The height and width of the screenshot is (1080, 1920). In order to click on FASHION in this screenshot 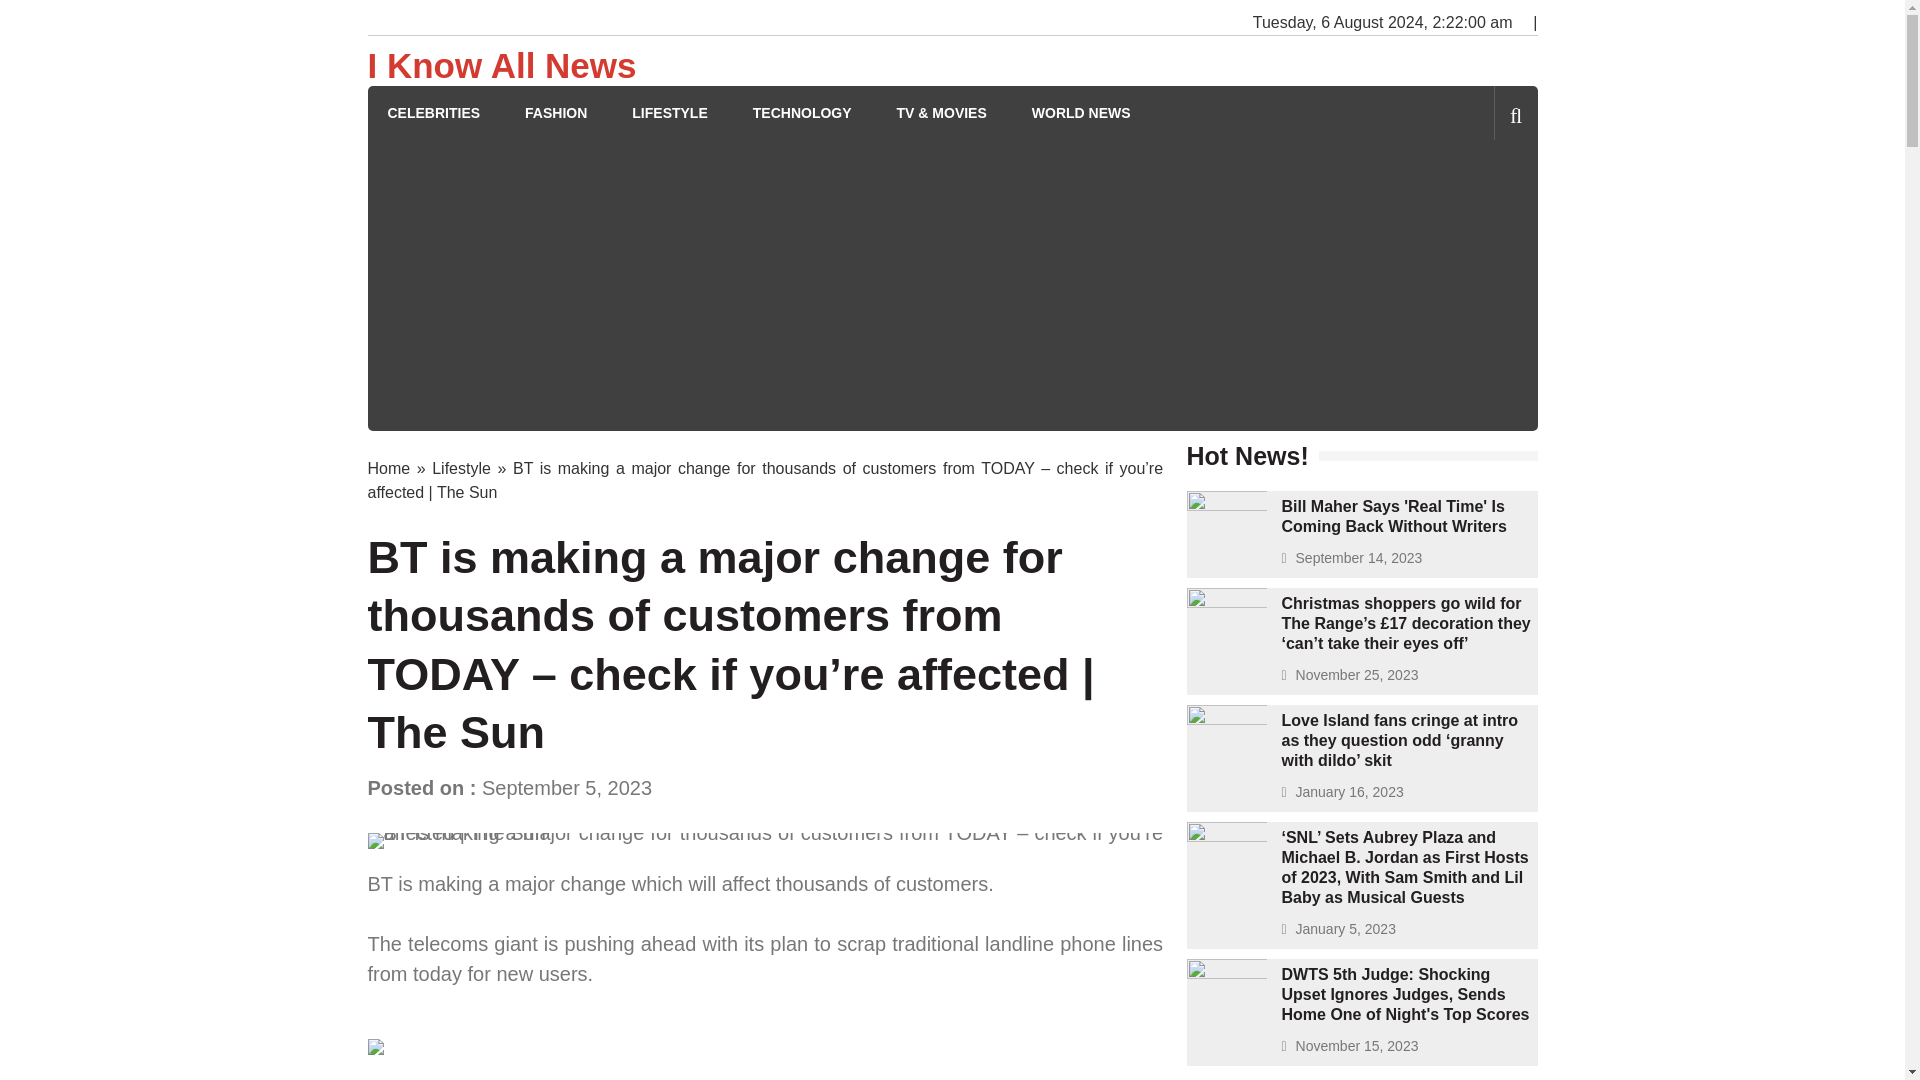, I will do `click(556, 114)`.